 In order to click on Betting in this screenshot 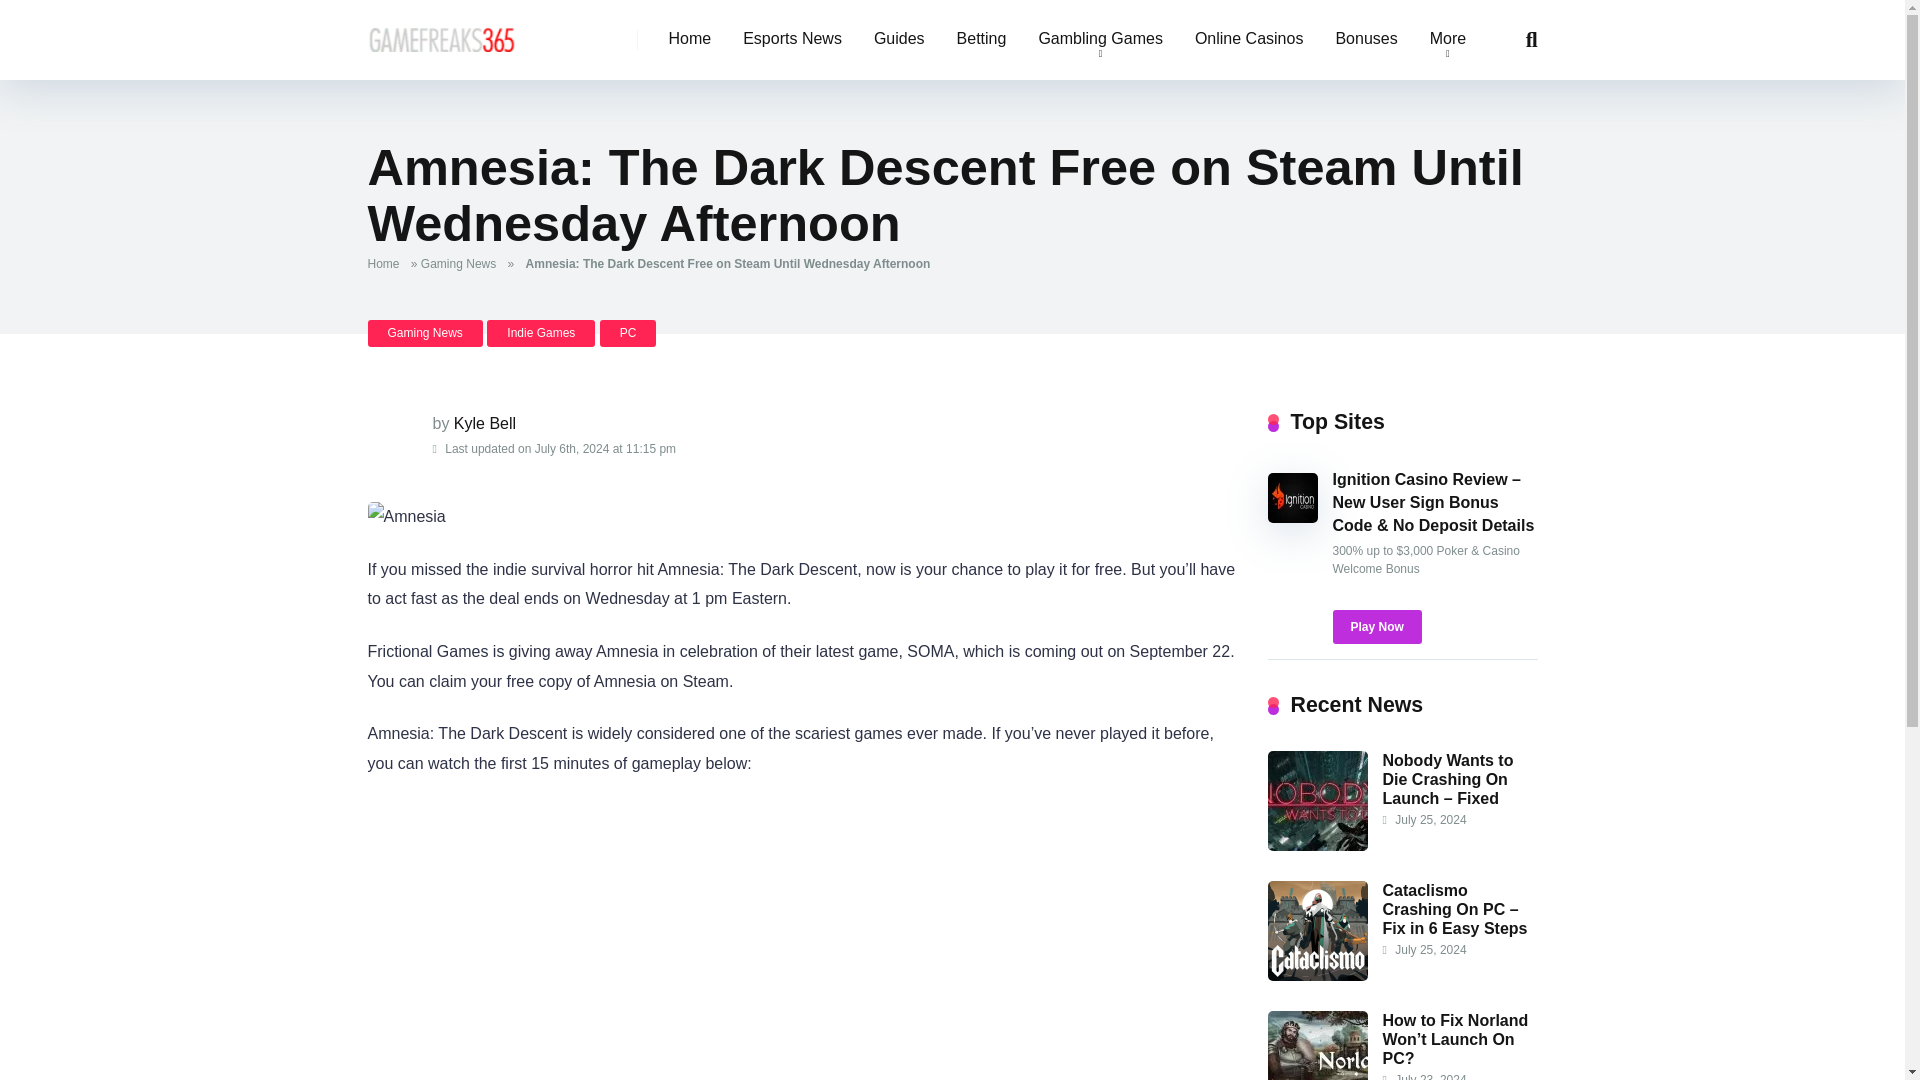, I will do `click(982, 40)`.